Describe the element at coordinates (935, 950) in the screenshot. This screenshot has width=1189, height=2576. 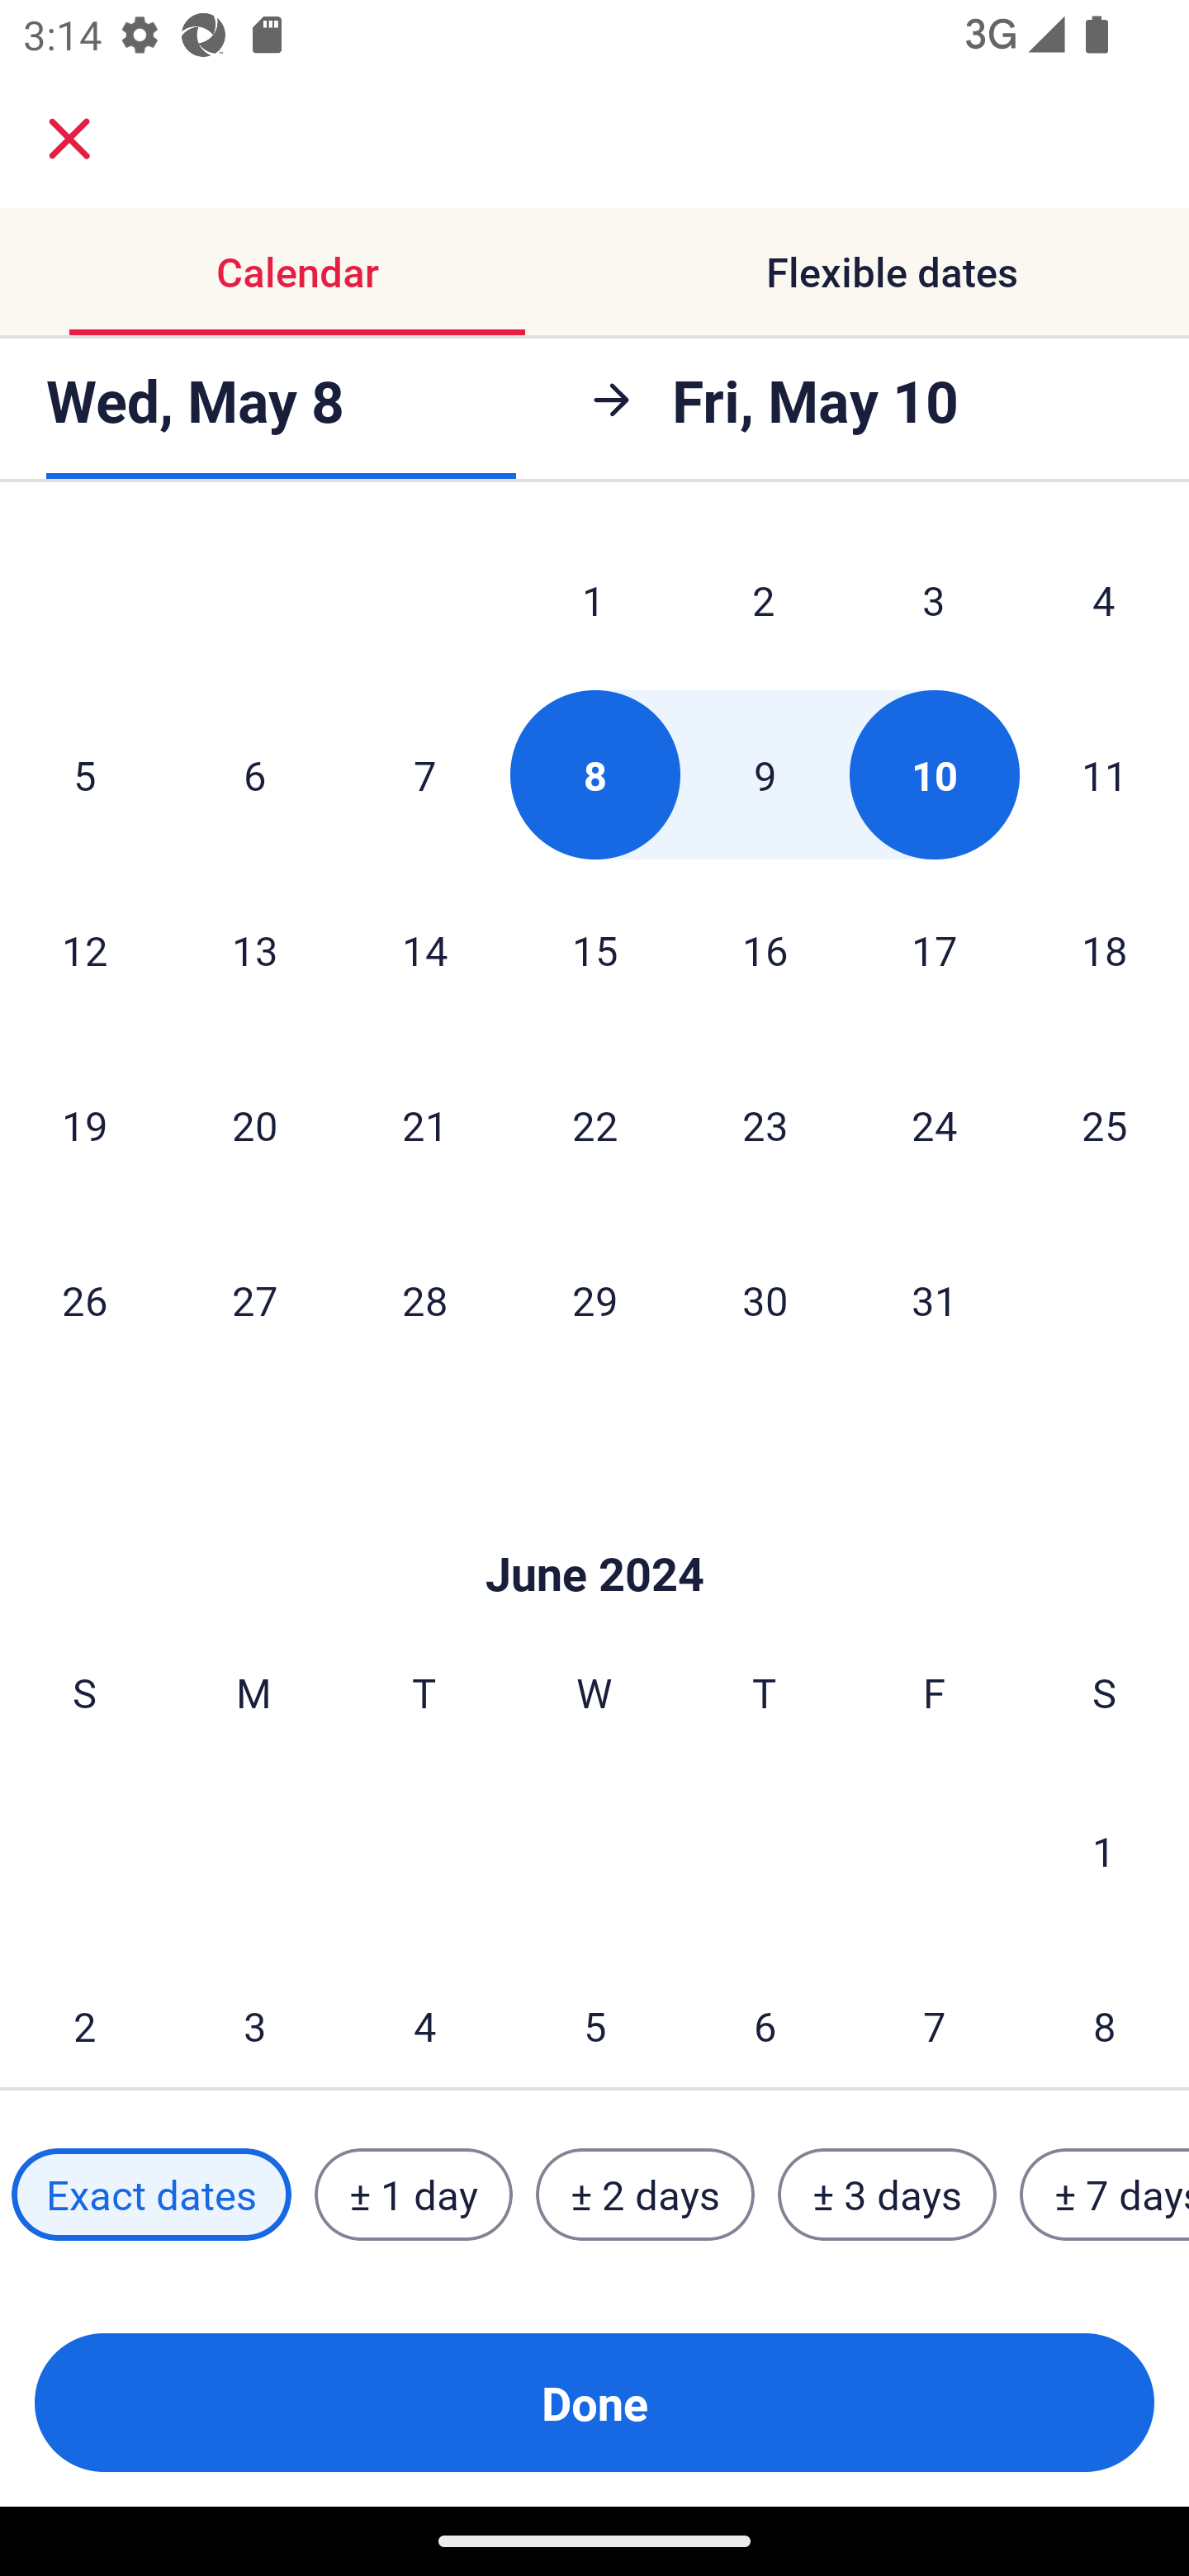
I see `17 Friday, May 17, 2024` at that location.